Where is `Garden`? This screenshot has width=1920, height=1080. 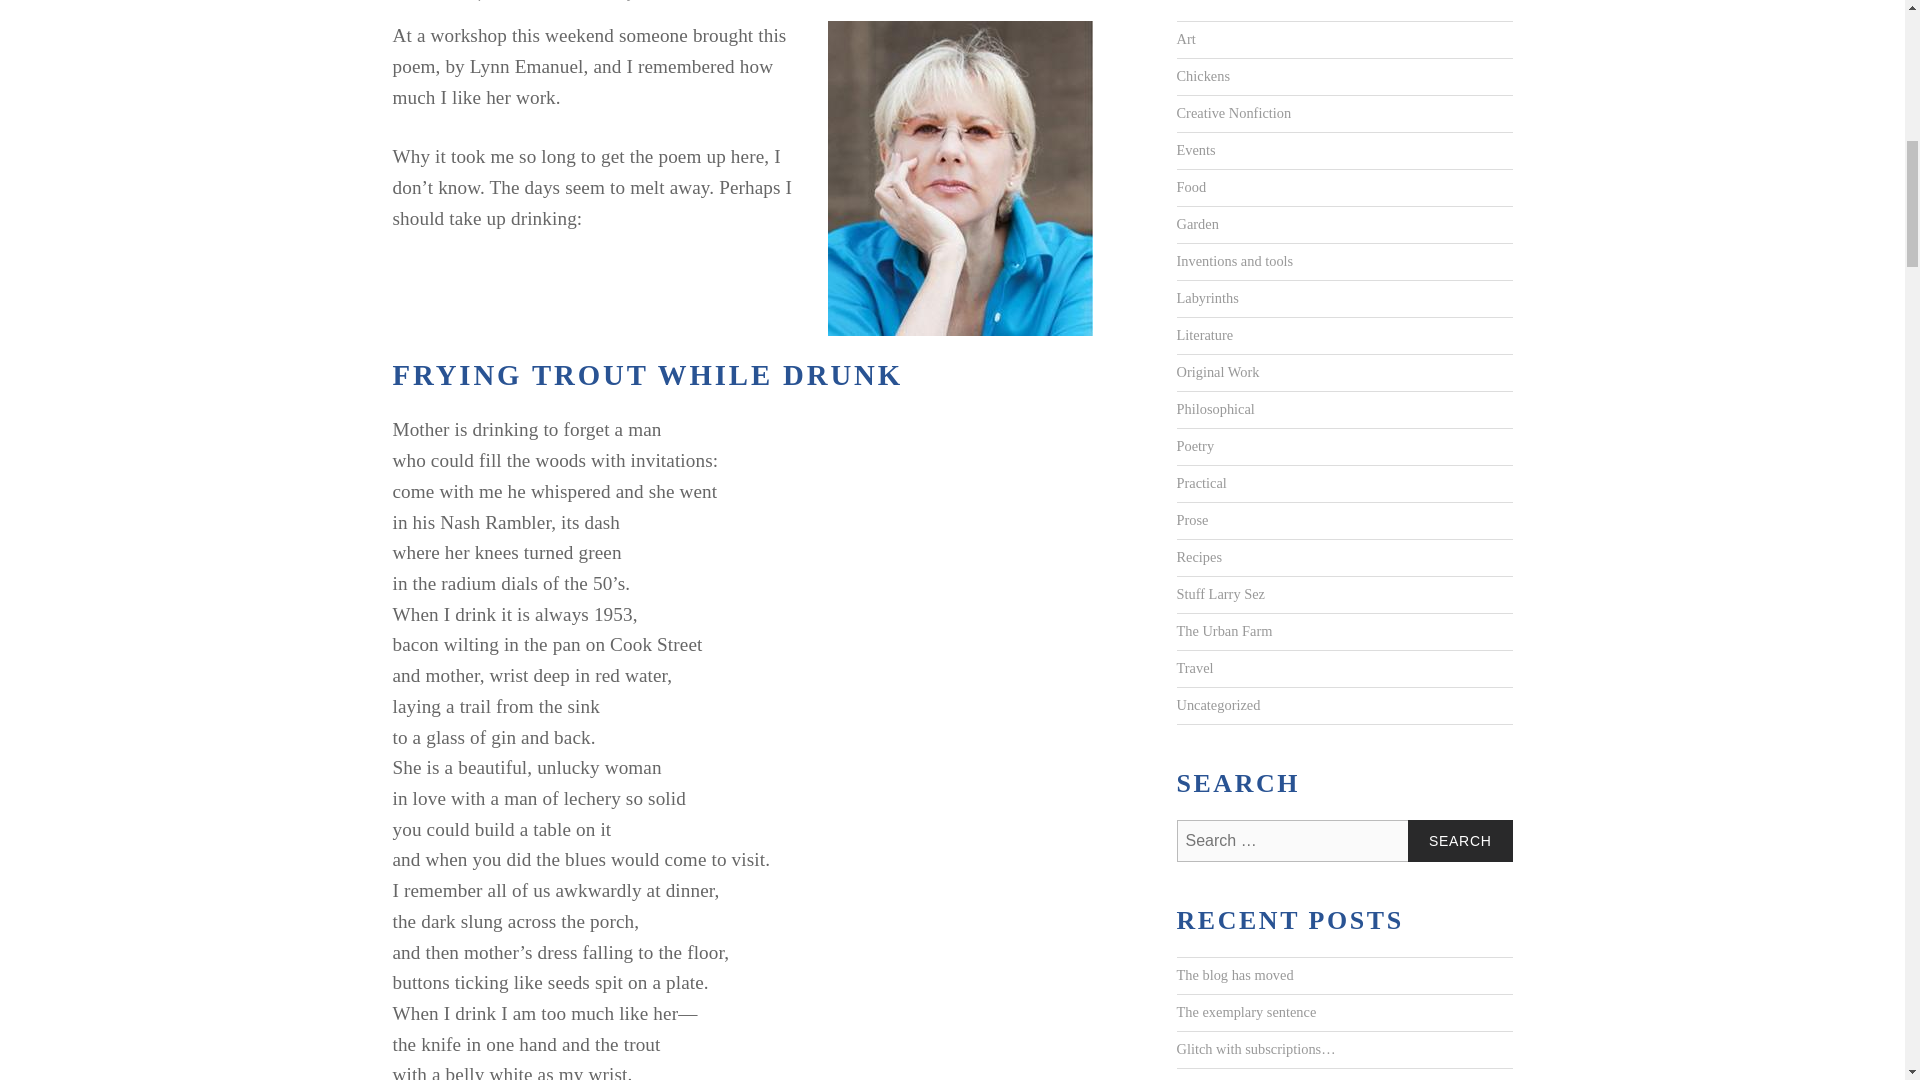
Garden is located at coordinates (1196, 225).